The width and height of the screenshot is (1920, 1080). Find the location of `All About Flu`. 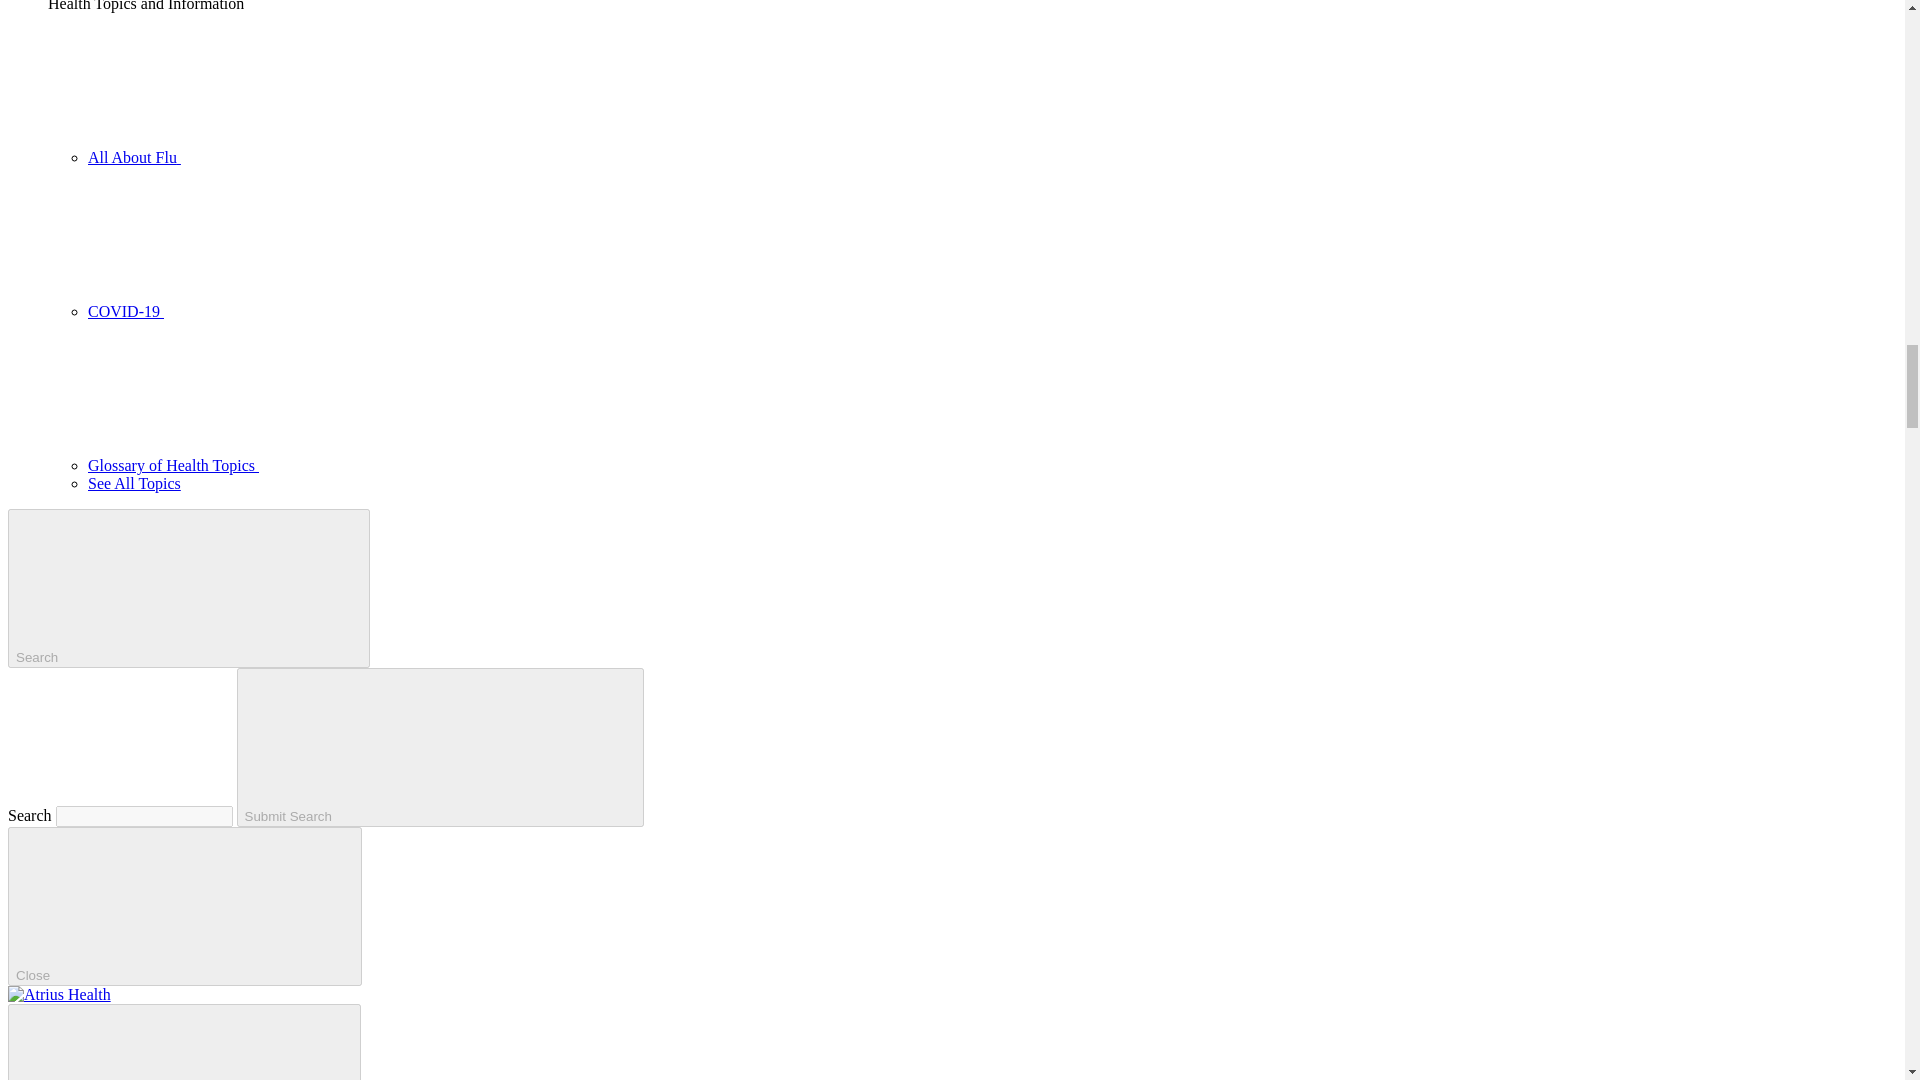

All About Flu is located at coordinates (284, 158).